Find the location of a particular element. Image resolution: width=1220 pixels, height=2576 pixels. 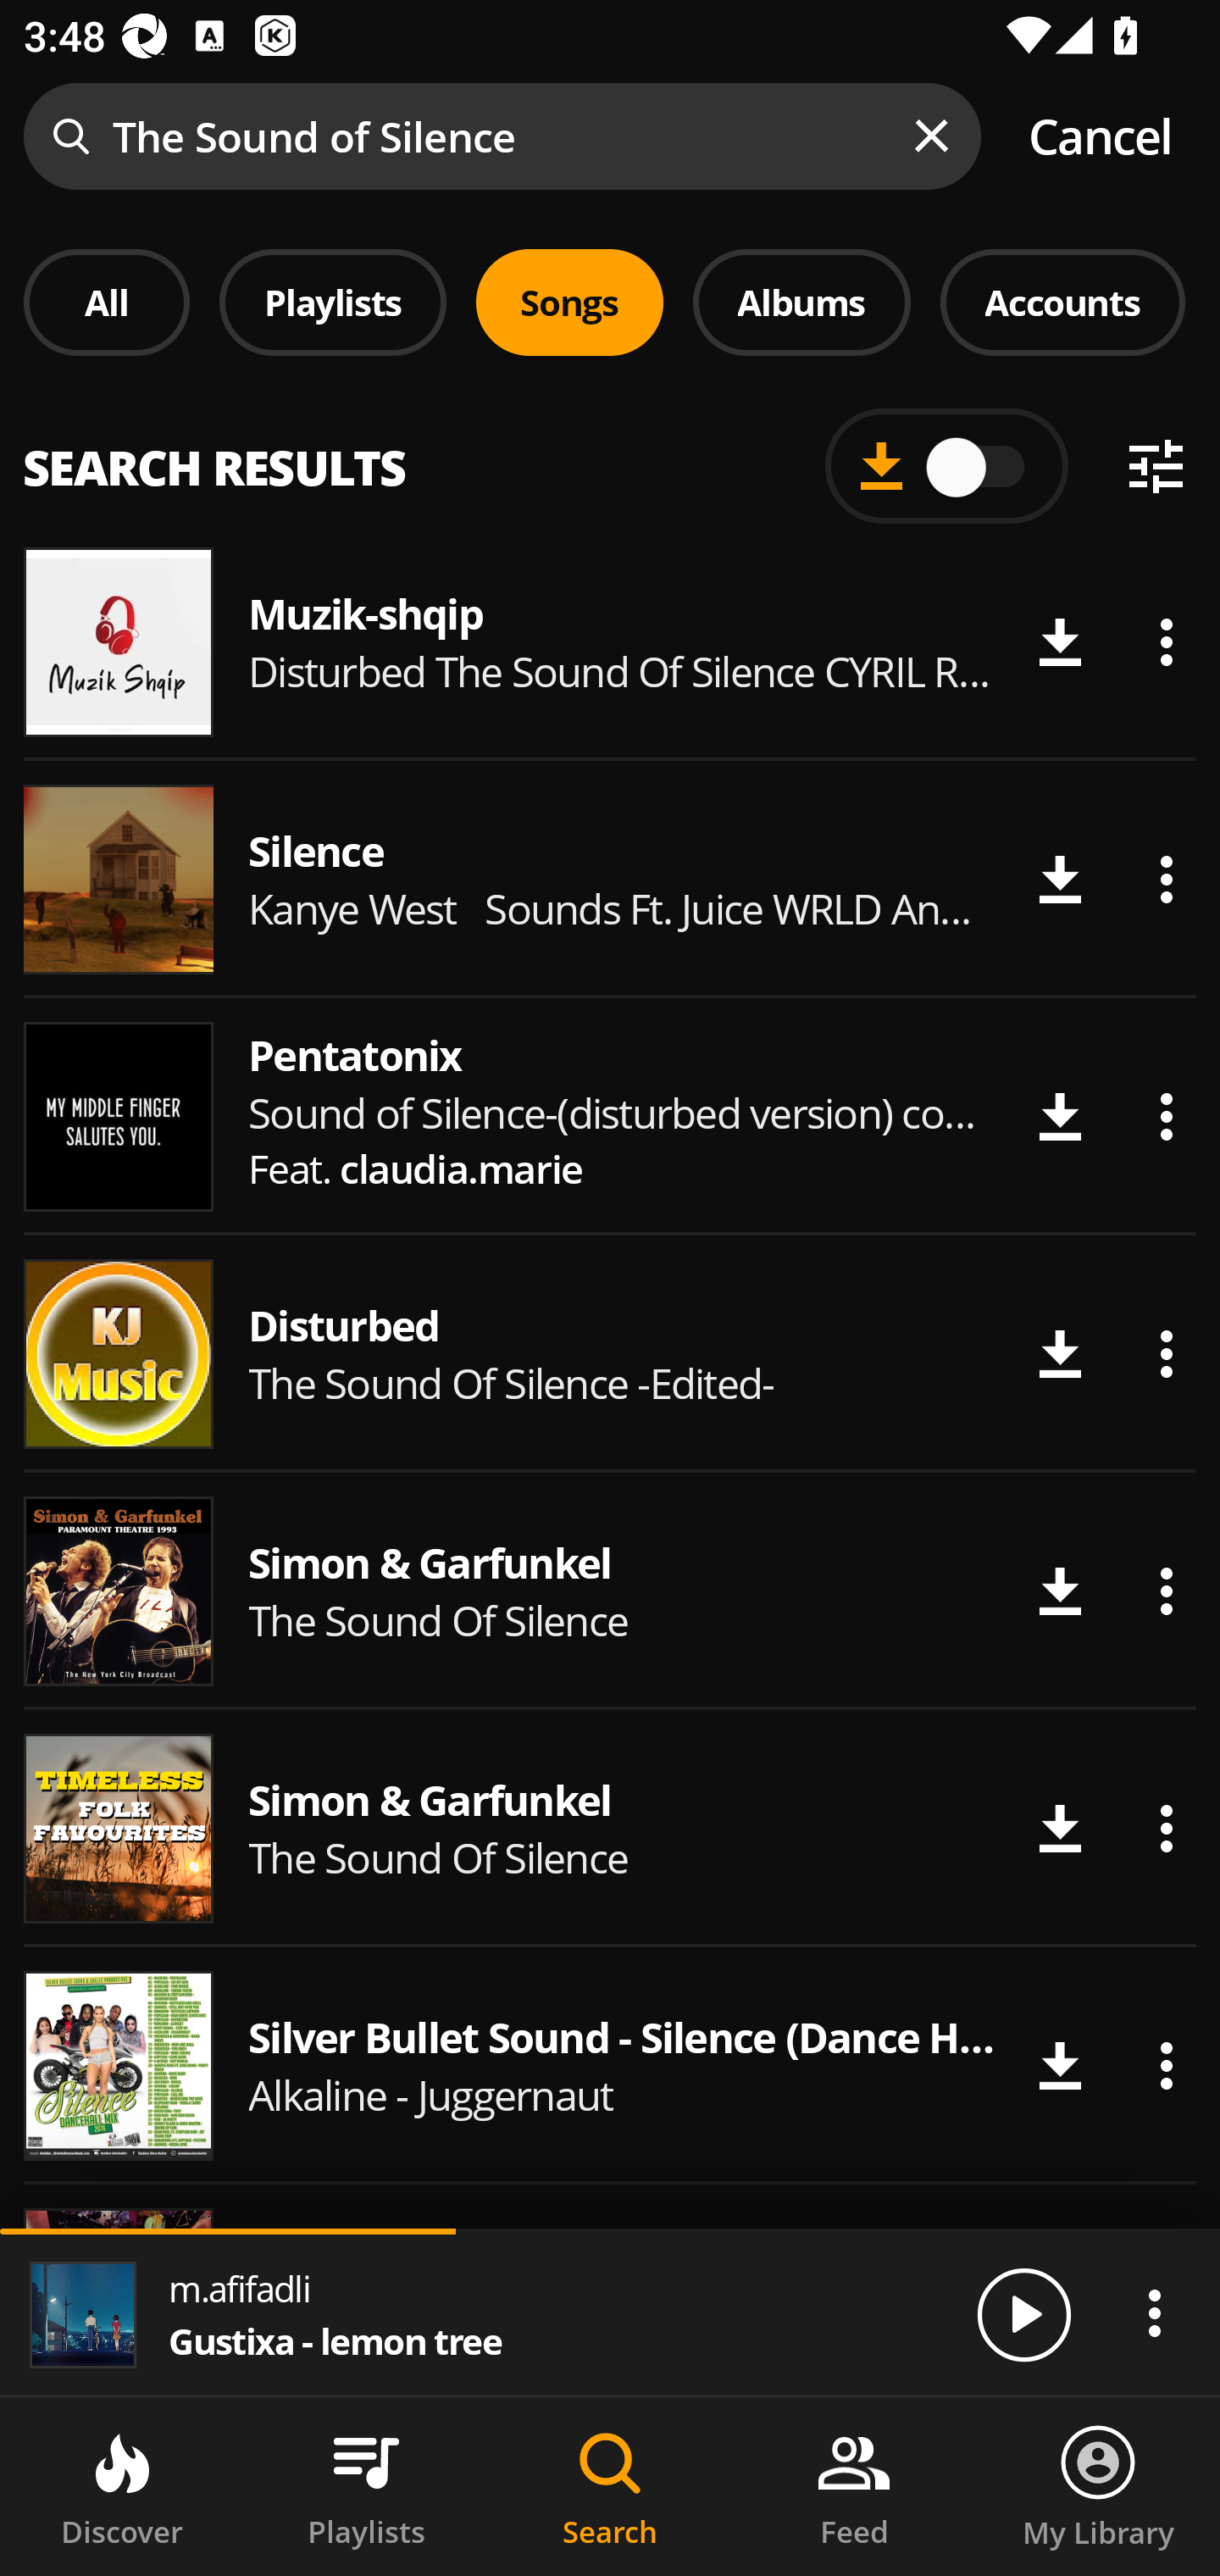

All is located at coordinates (107, 302).